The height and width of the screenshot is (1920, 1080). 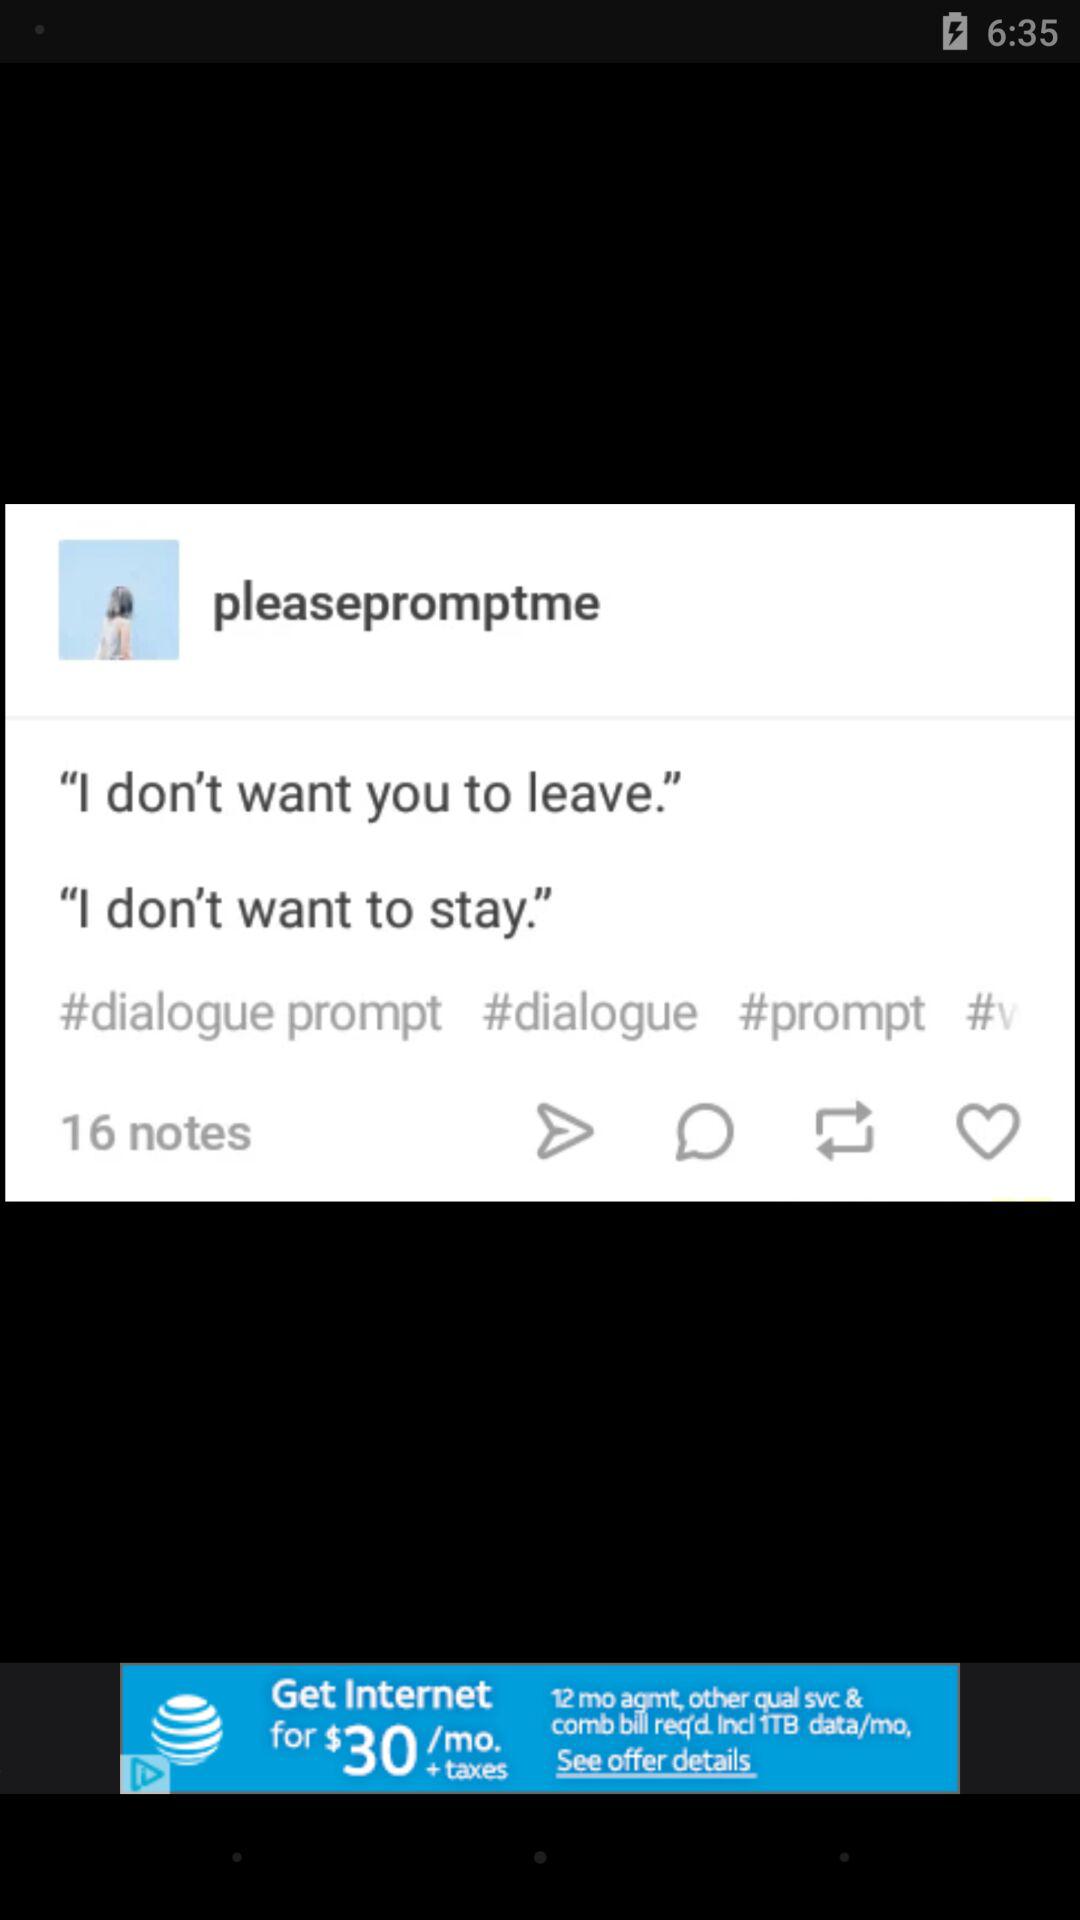 What do you see at coordinates (540, 1728) in the screenshot?
I see `advertisement page` at bounding box center [540, 1728].